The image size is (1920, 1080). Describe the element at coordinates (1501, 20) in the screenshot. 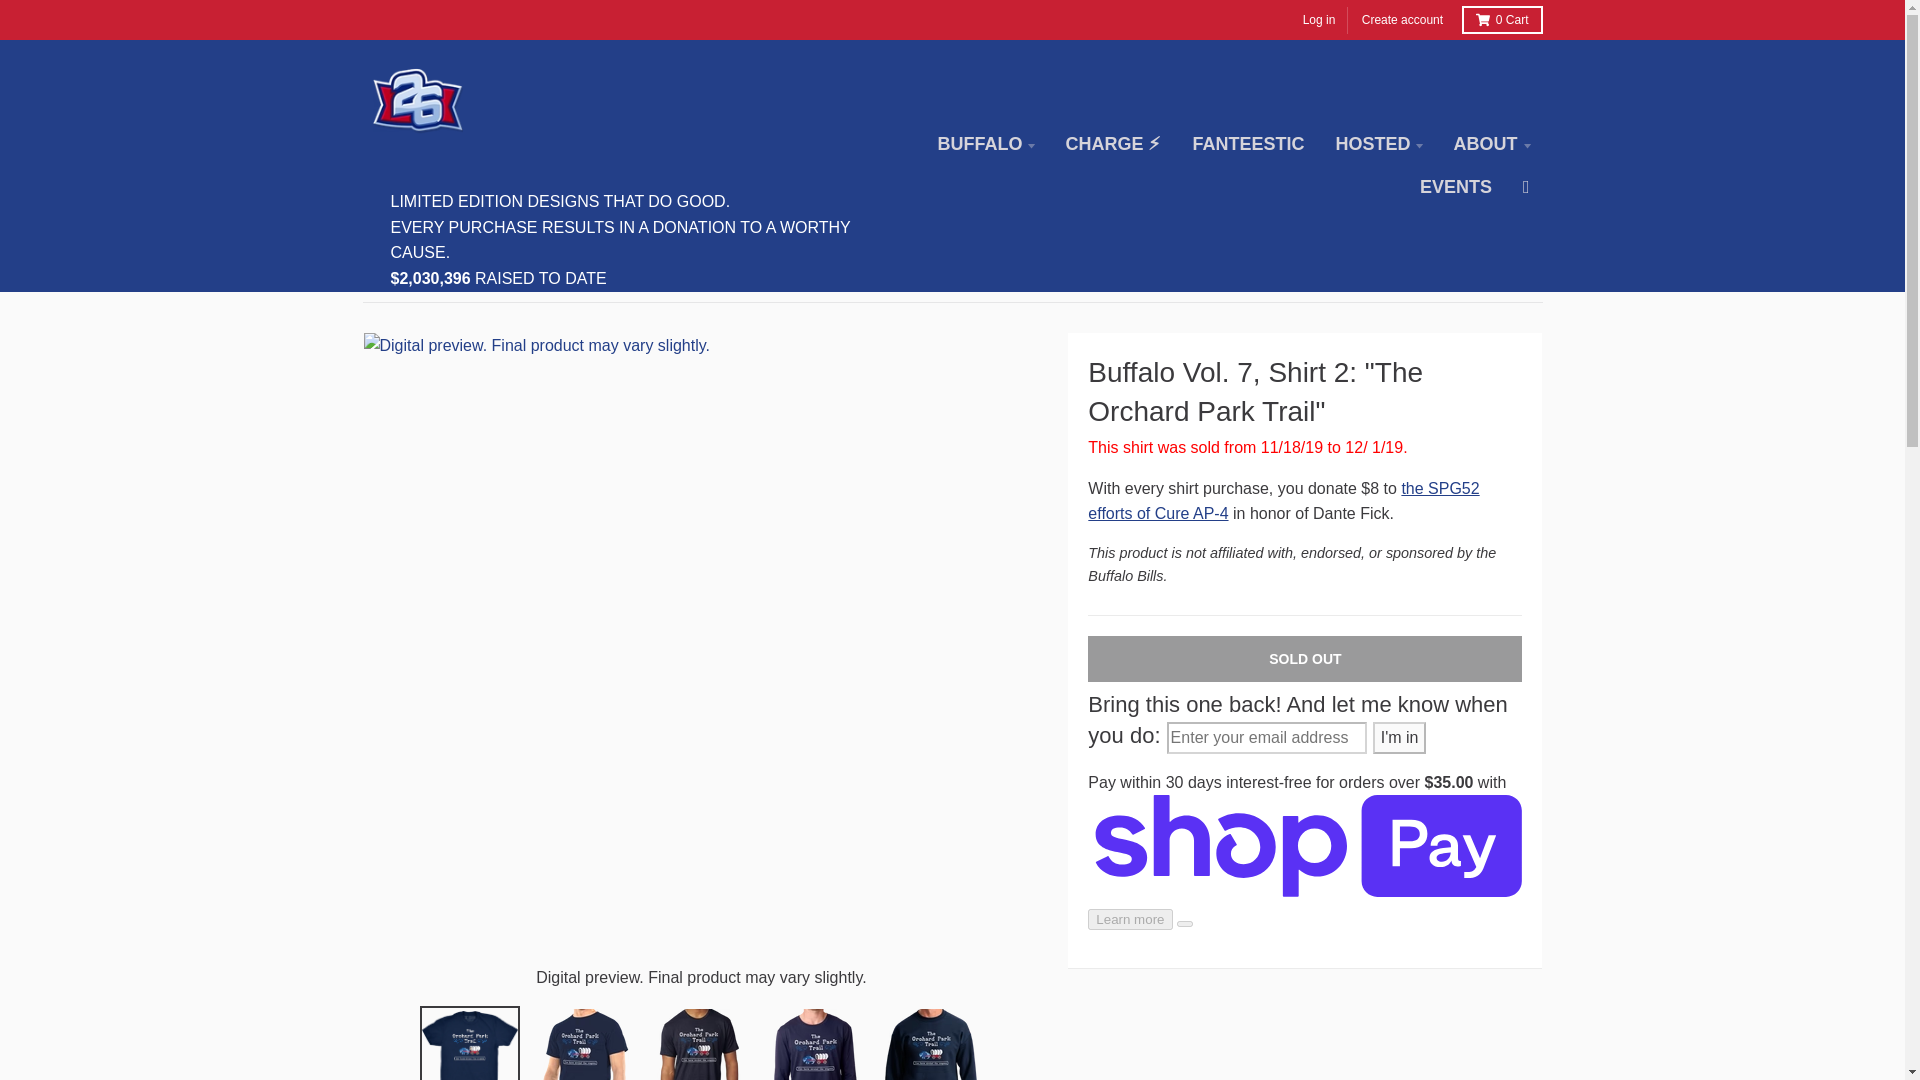

I see `0 Cart` at that location.